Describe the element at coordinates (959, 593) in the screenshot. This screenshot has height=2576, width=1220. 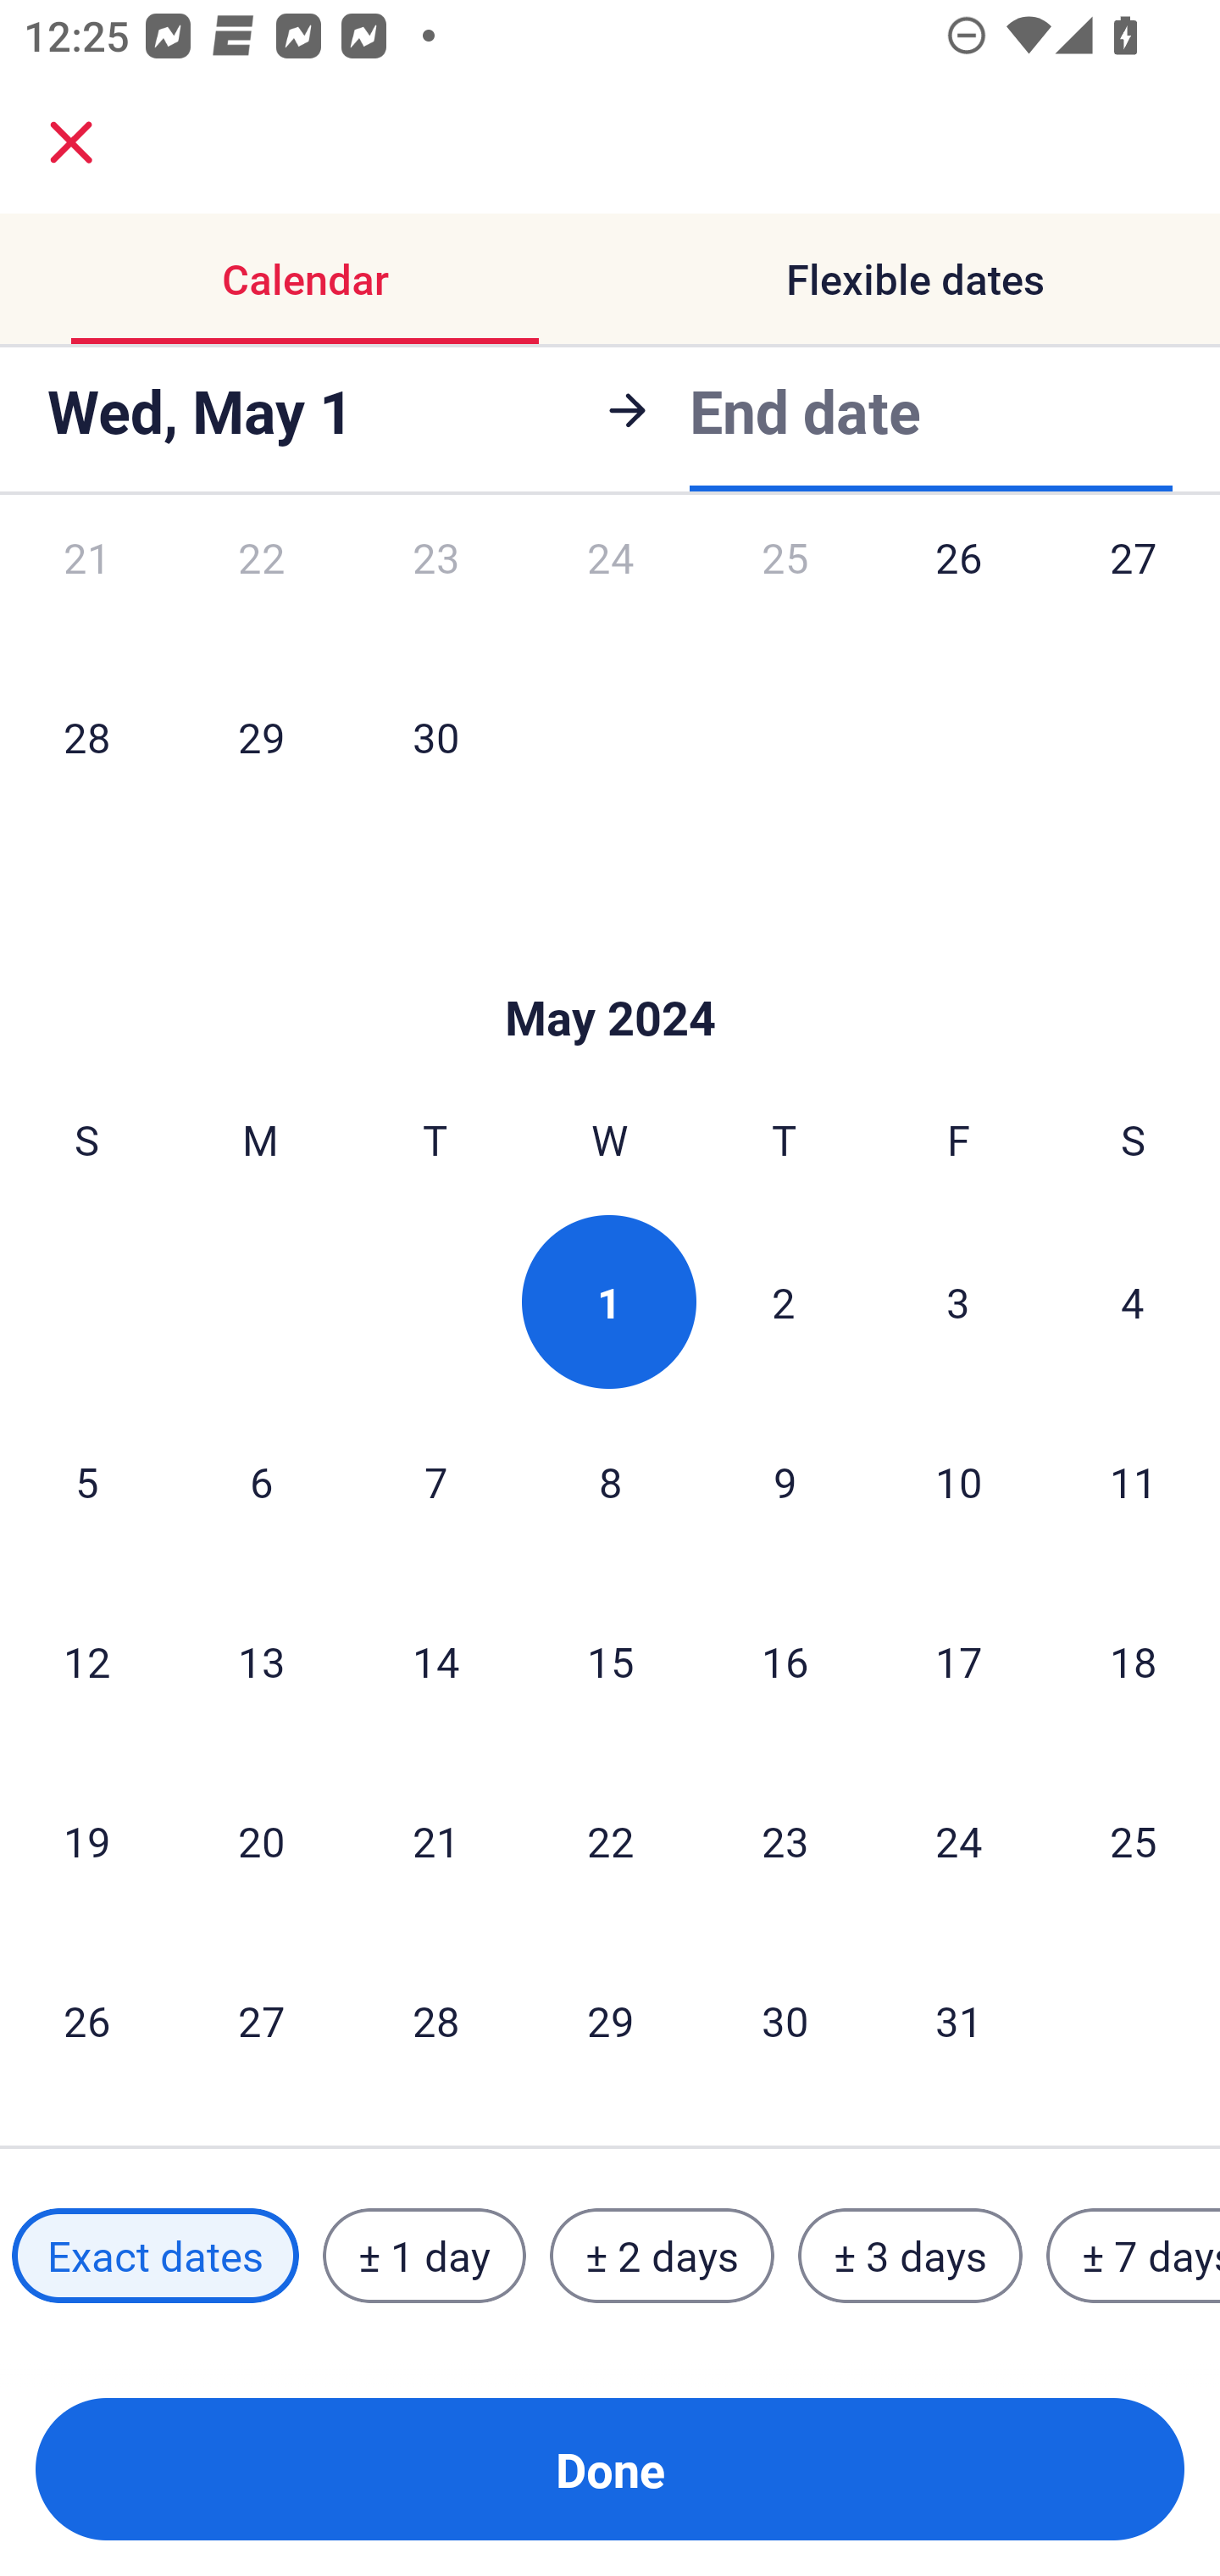
I see `26 Friday, April 26, 2024` at that location.